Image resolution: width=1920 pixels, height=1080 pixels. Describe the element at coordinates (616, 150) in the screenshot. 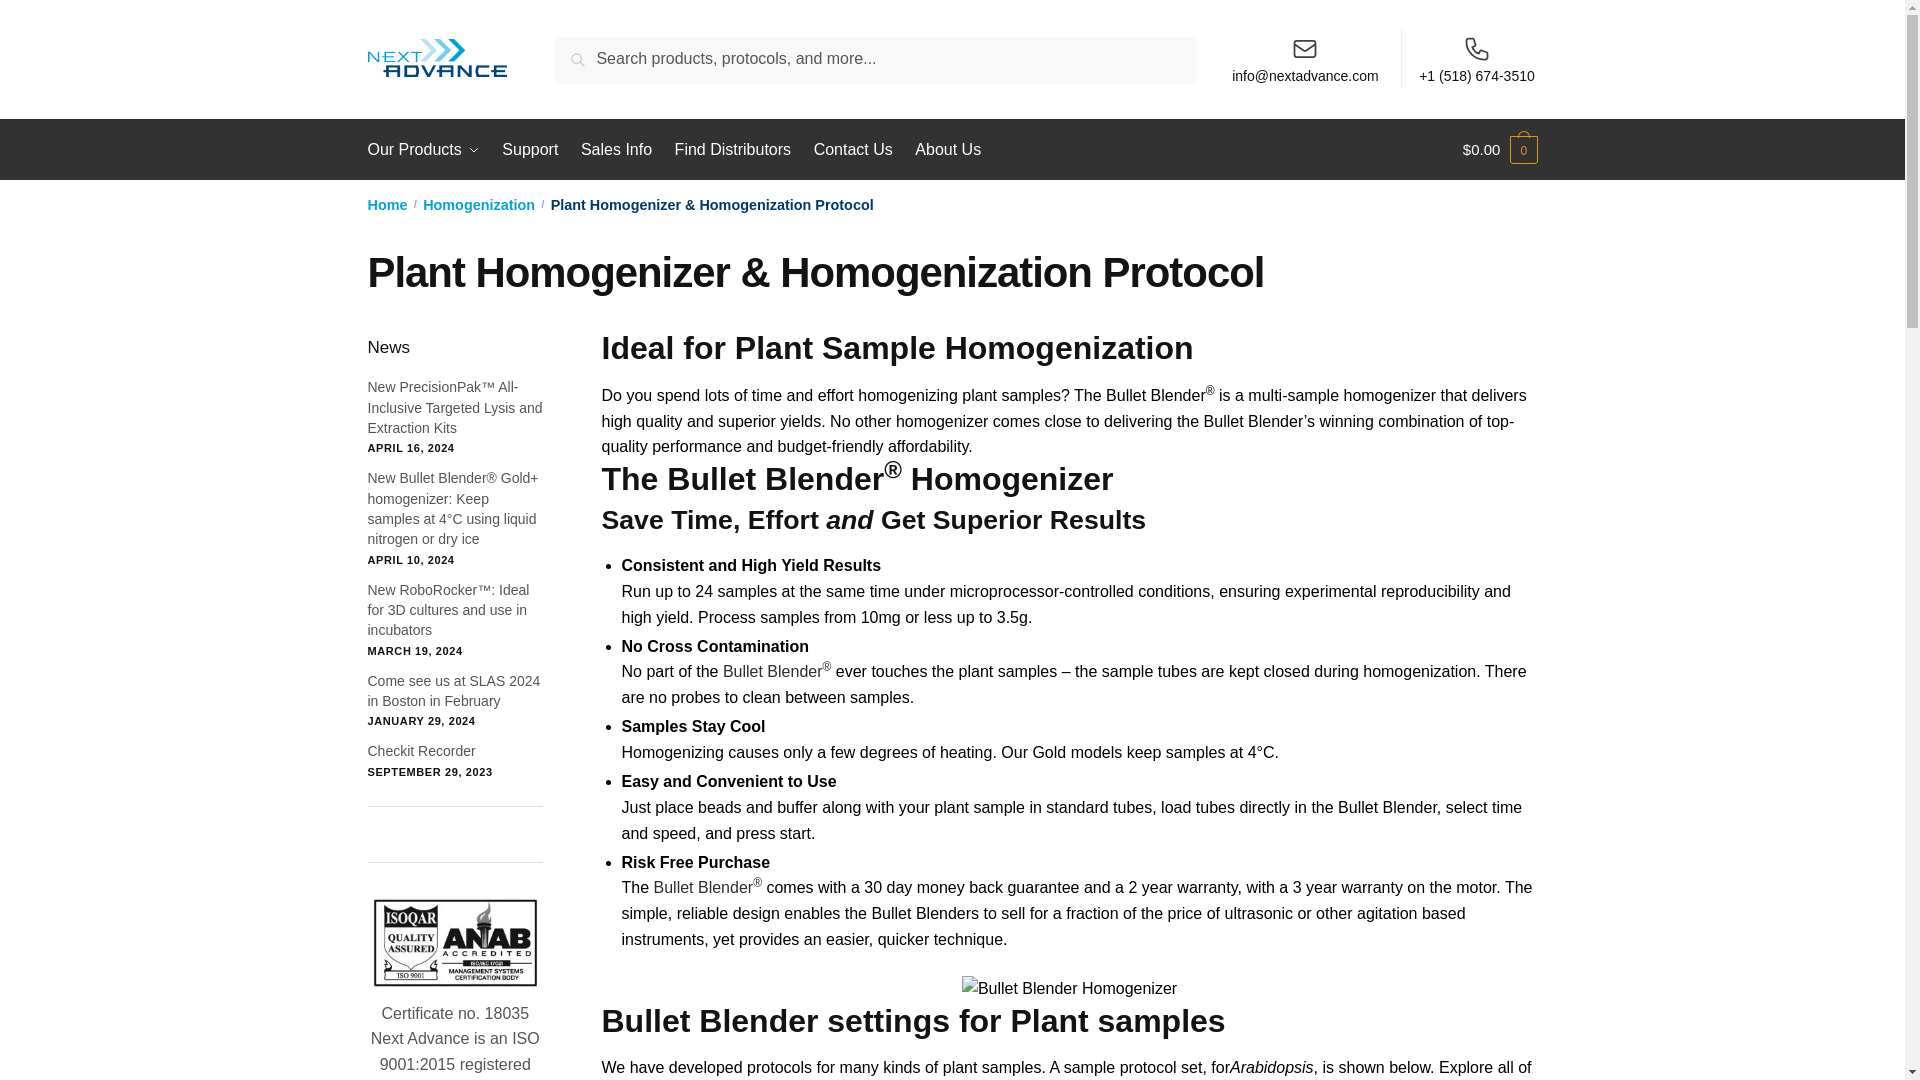

I see `Sales Info` at that location.